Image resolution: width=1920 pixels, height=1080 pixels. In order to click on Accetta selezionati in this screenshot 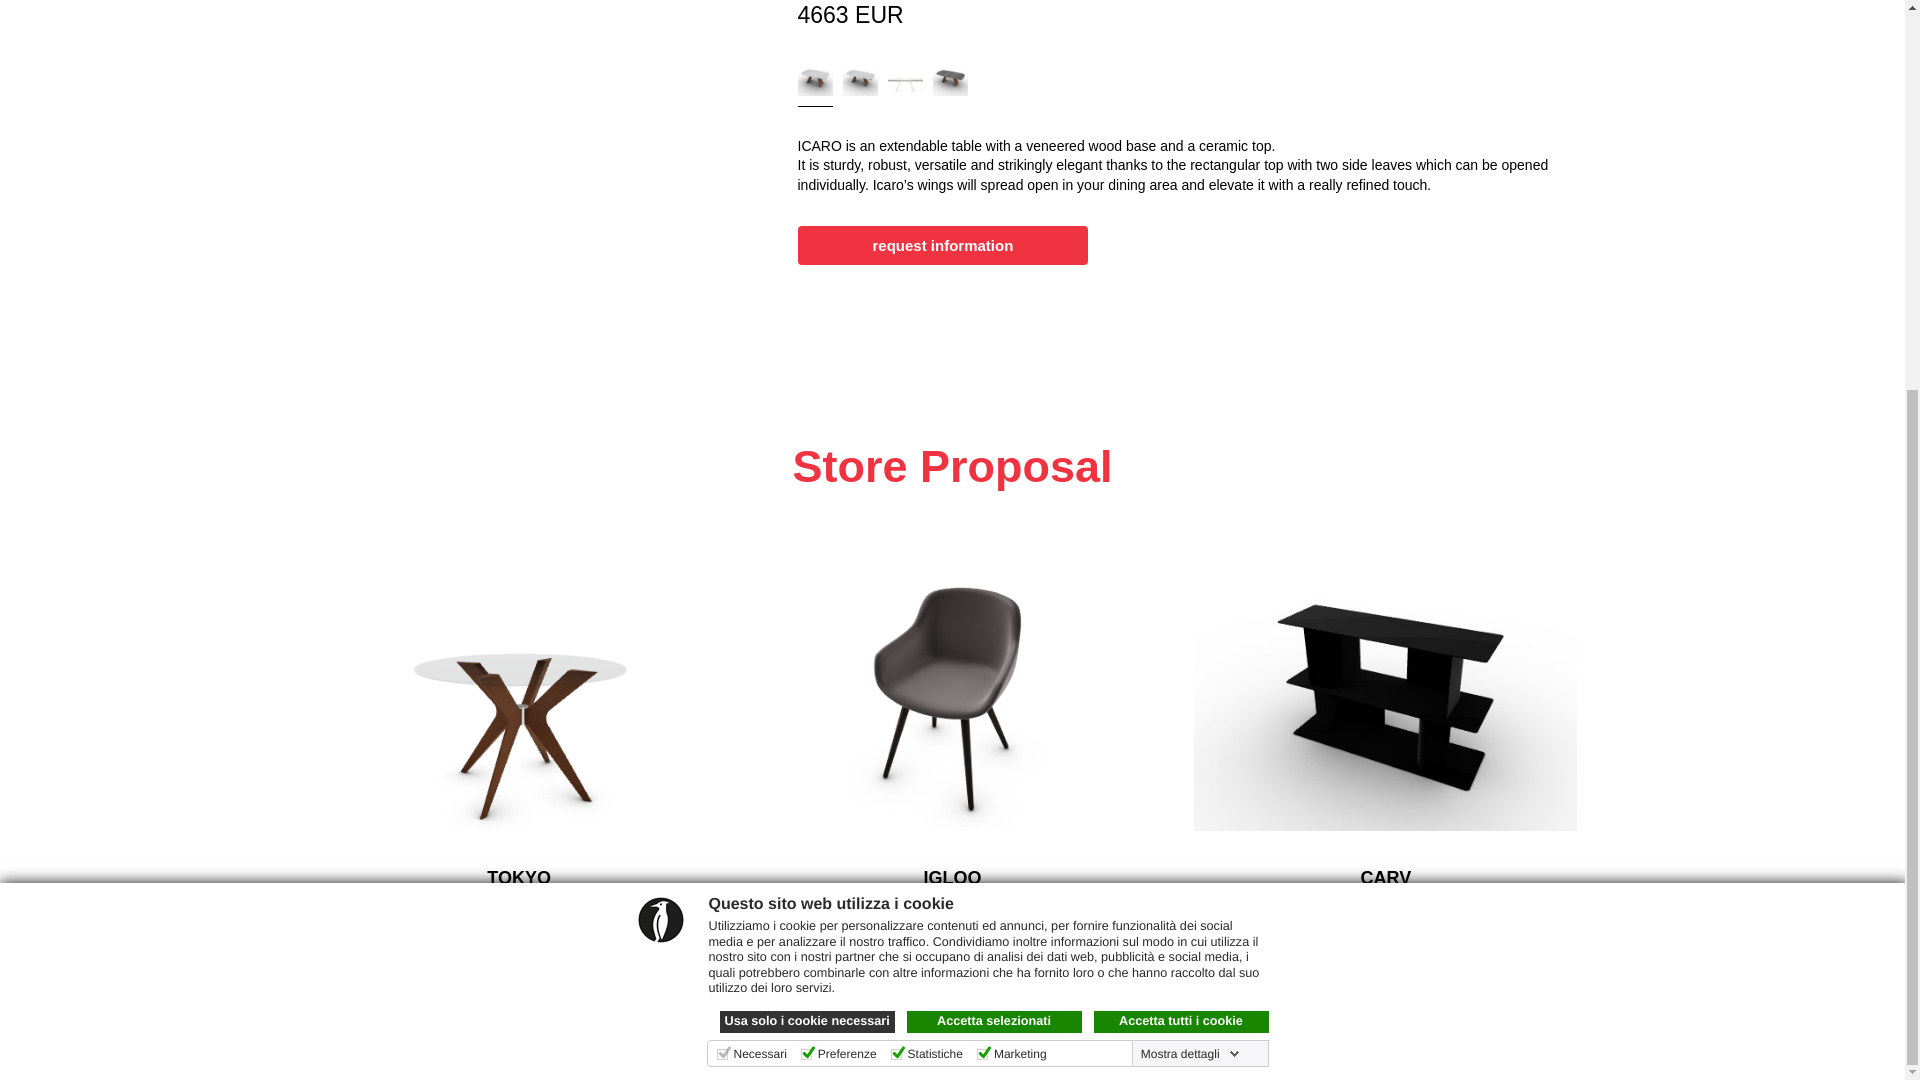, I will do `click(993, 422)`.